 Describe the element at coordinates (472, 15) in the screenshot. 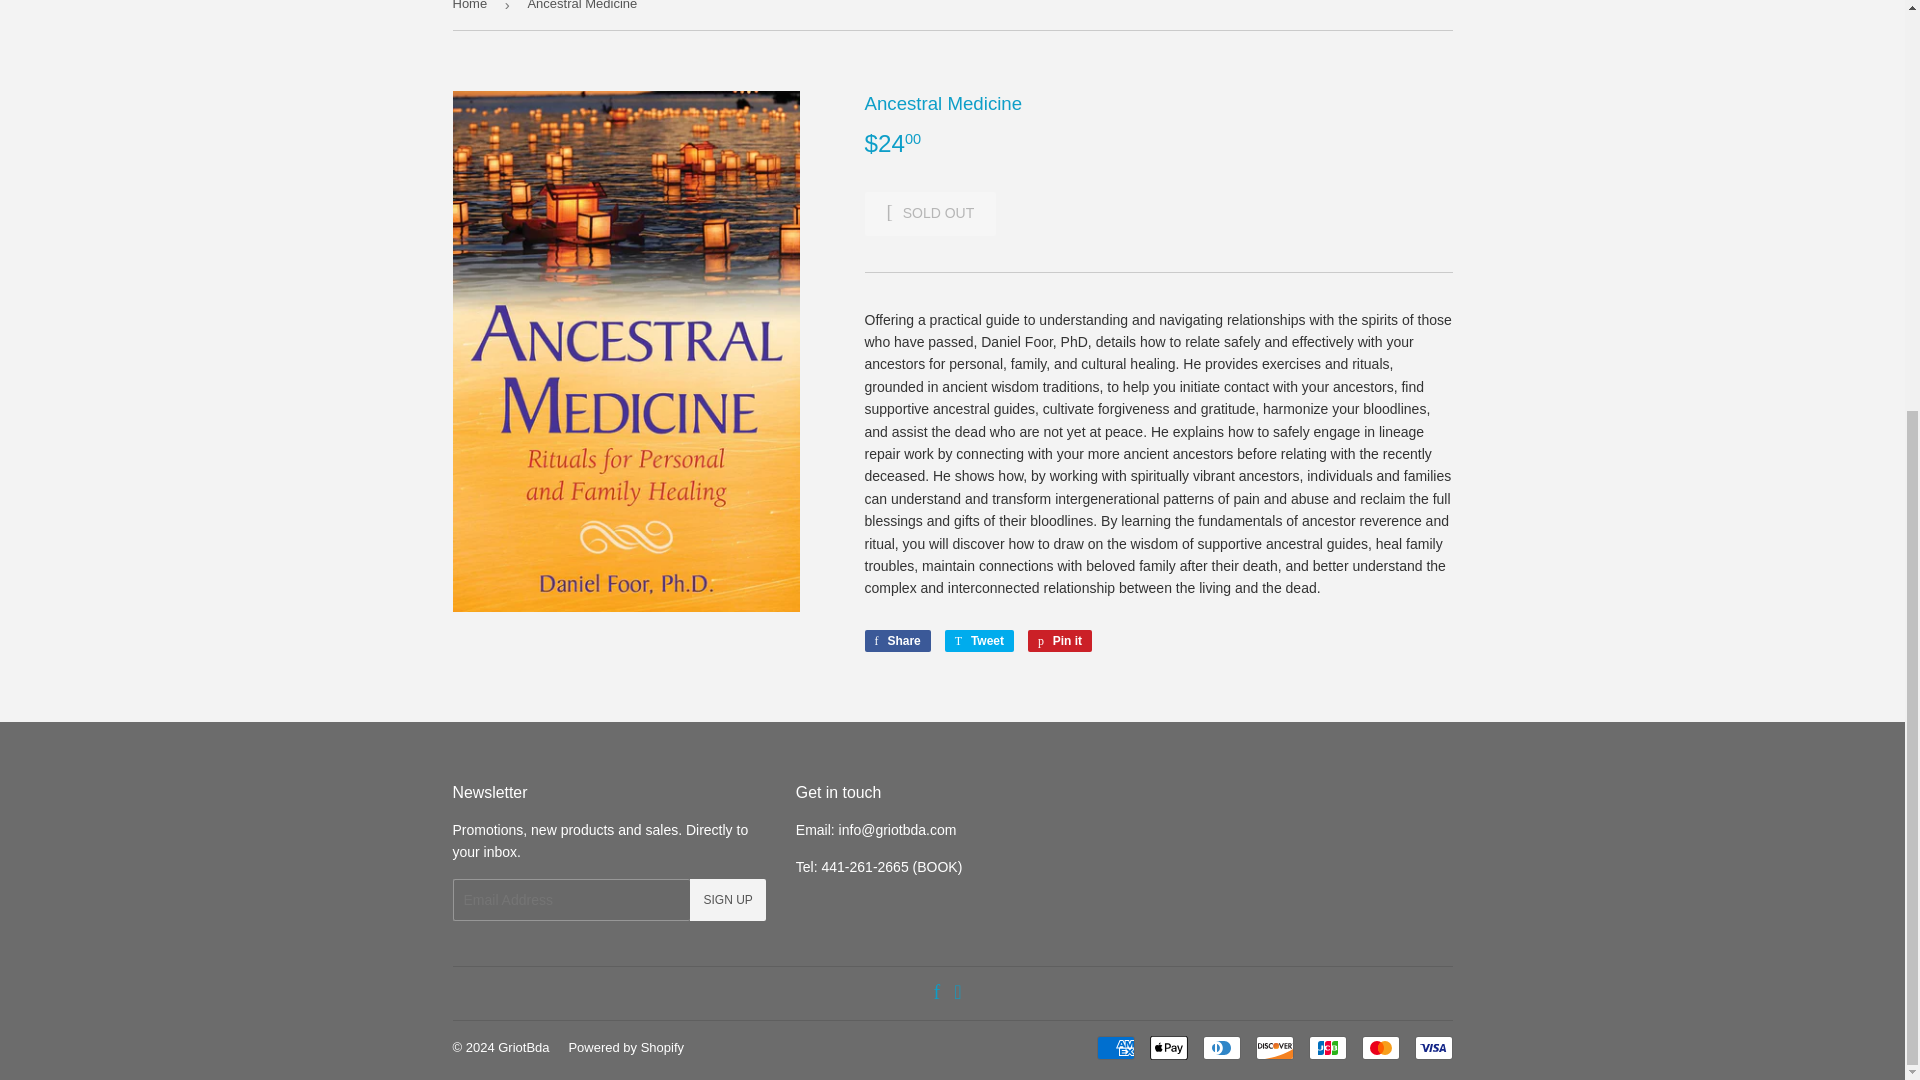

I see `Back to the frontpage` at that location.